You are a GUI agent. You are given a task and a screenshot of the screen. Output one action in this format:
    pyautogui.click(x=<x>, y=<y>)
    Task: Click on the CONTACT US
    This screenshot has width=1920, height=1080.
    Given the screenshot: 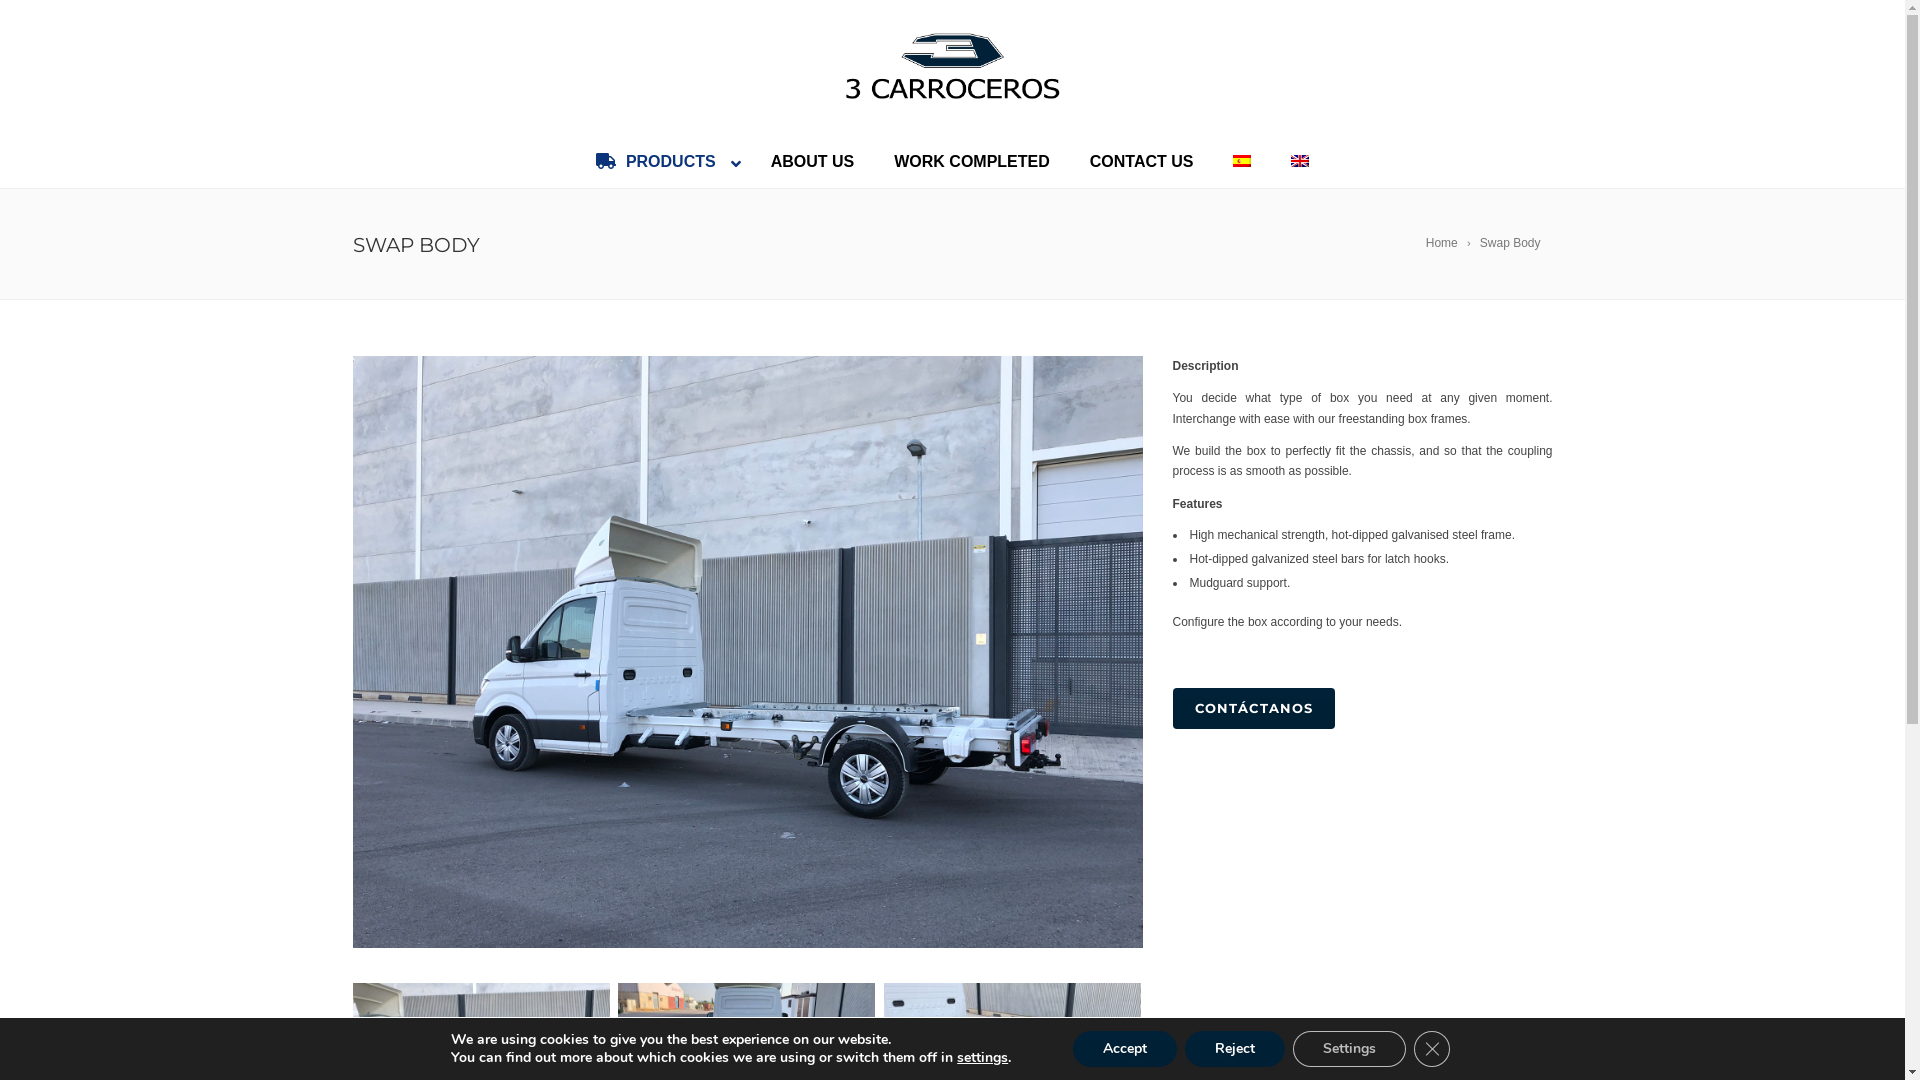 What is the action you would take?
    pyautogui.click(x=1142, y=162)
    